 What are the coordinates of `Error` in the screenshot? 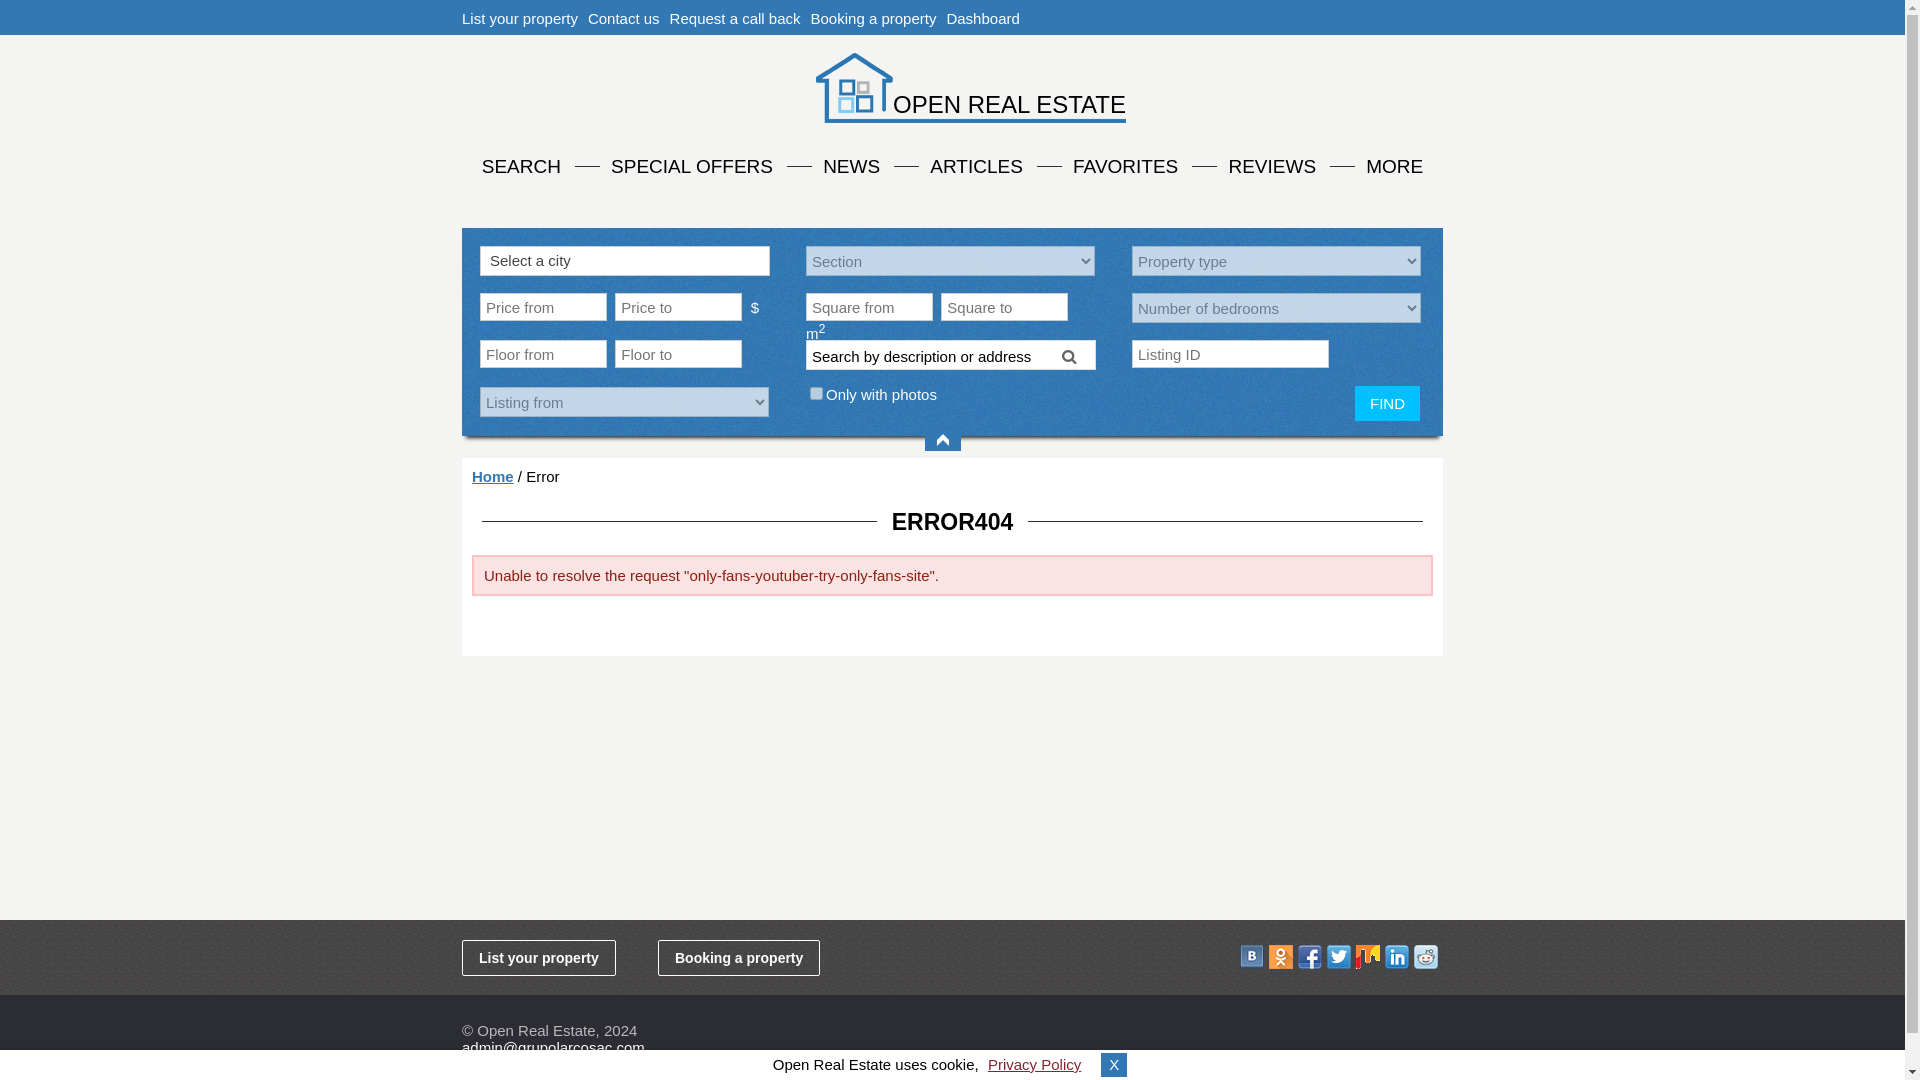 It's located at (542, 476).